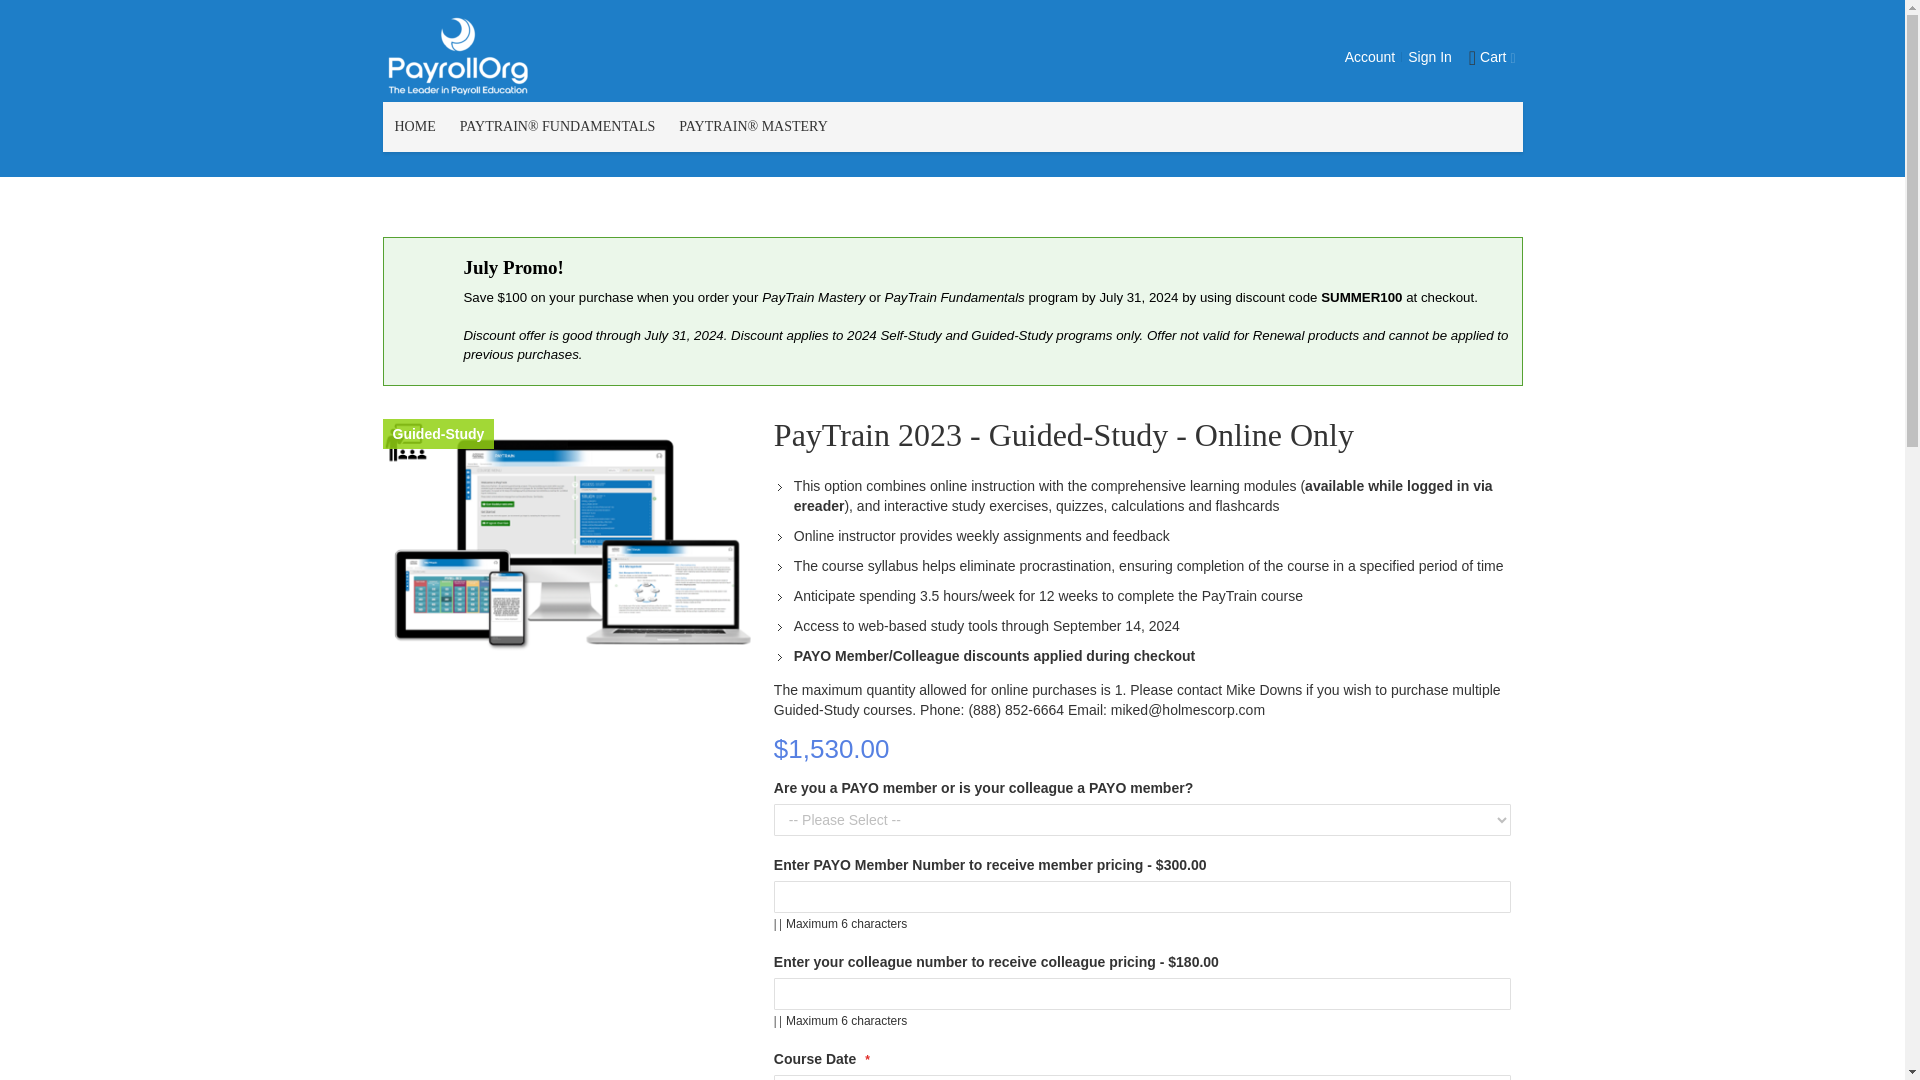 This screenshot has height=1080, width=1920. What do you see at coordinates (414, 126) in the screenshot?
I see `HOME` at bounding box center [414, 126].